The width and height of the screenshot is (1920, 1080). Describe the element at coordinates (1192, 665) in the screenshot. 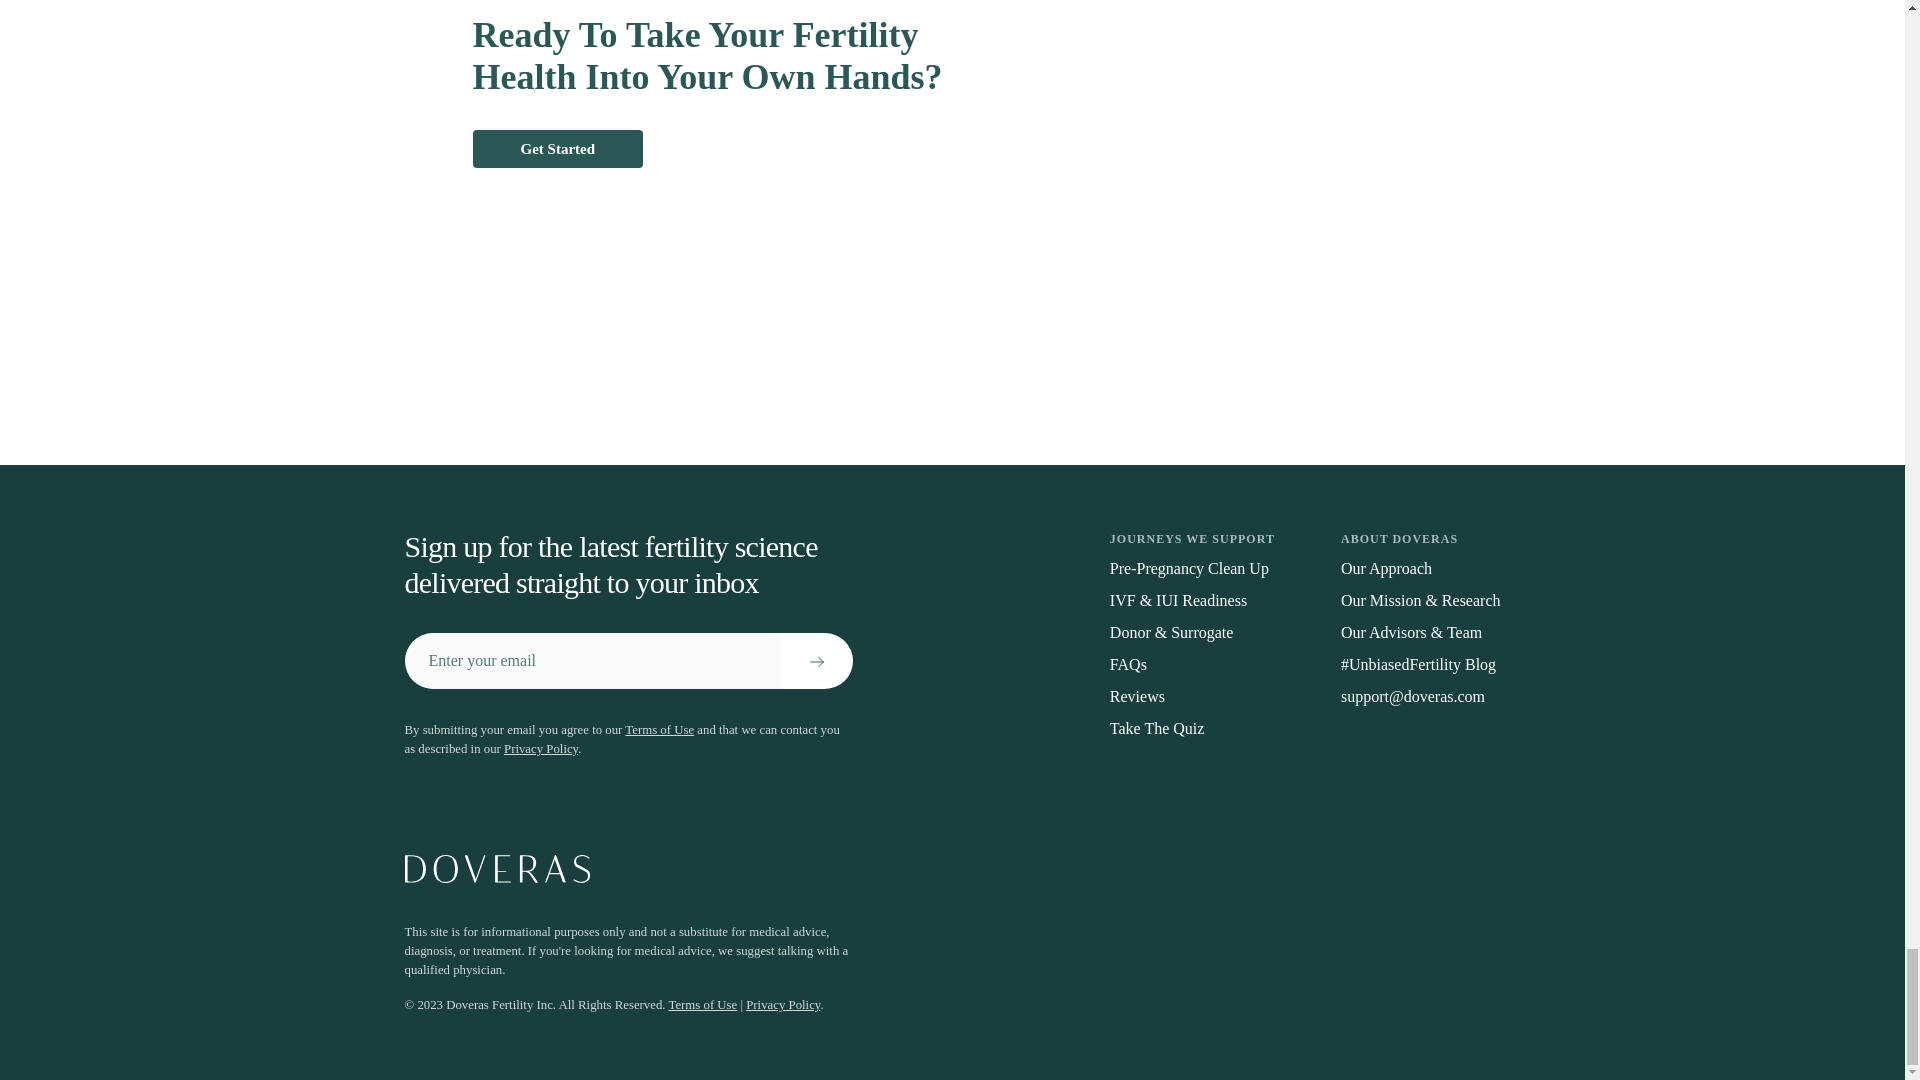

I see `FAQs` at that location.